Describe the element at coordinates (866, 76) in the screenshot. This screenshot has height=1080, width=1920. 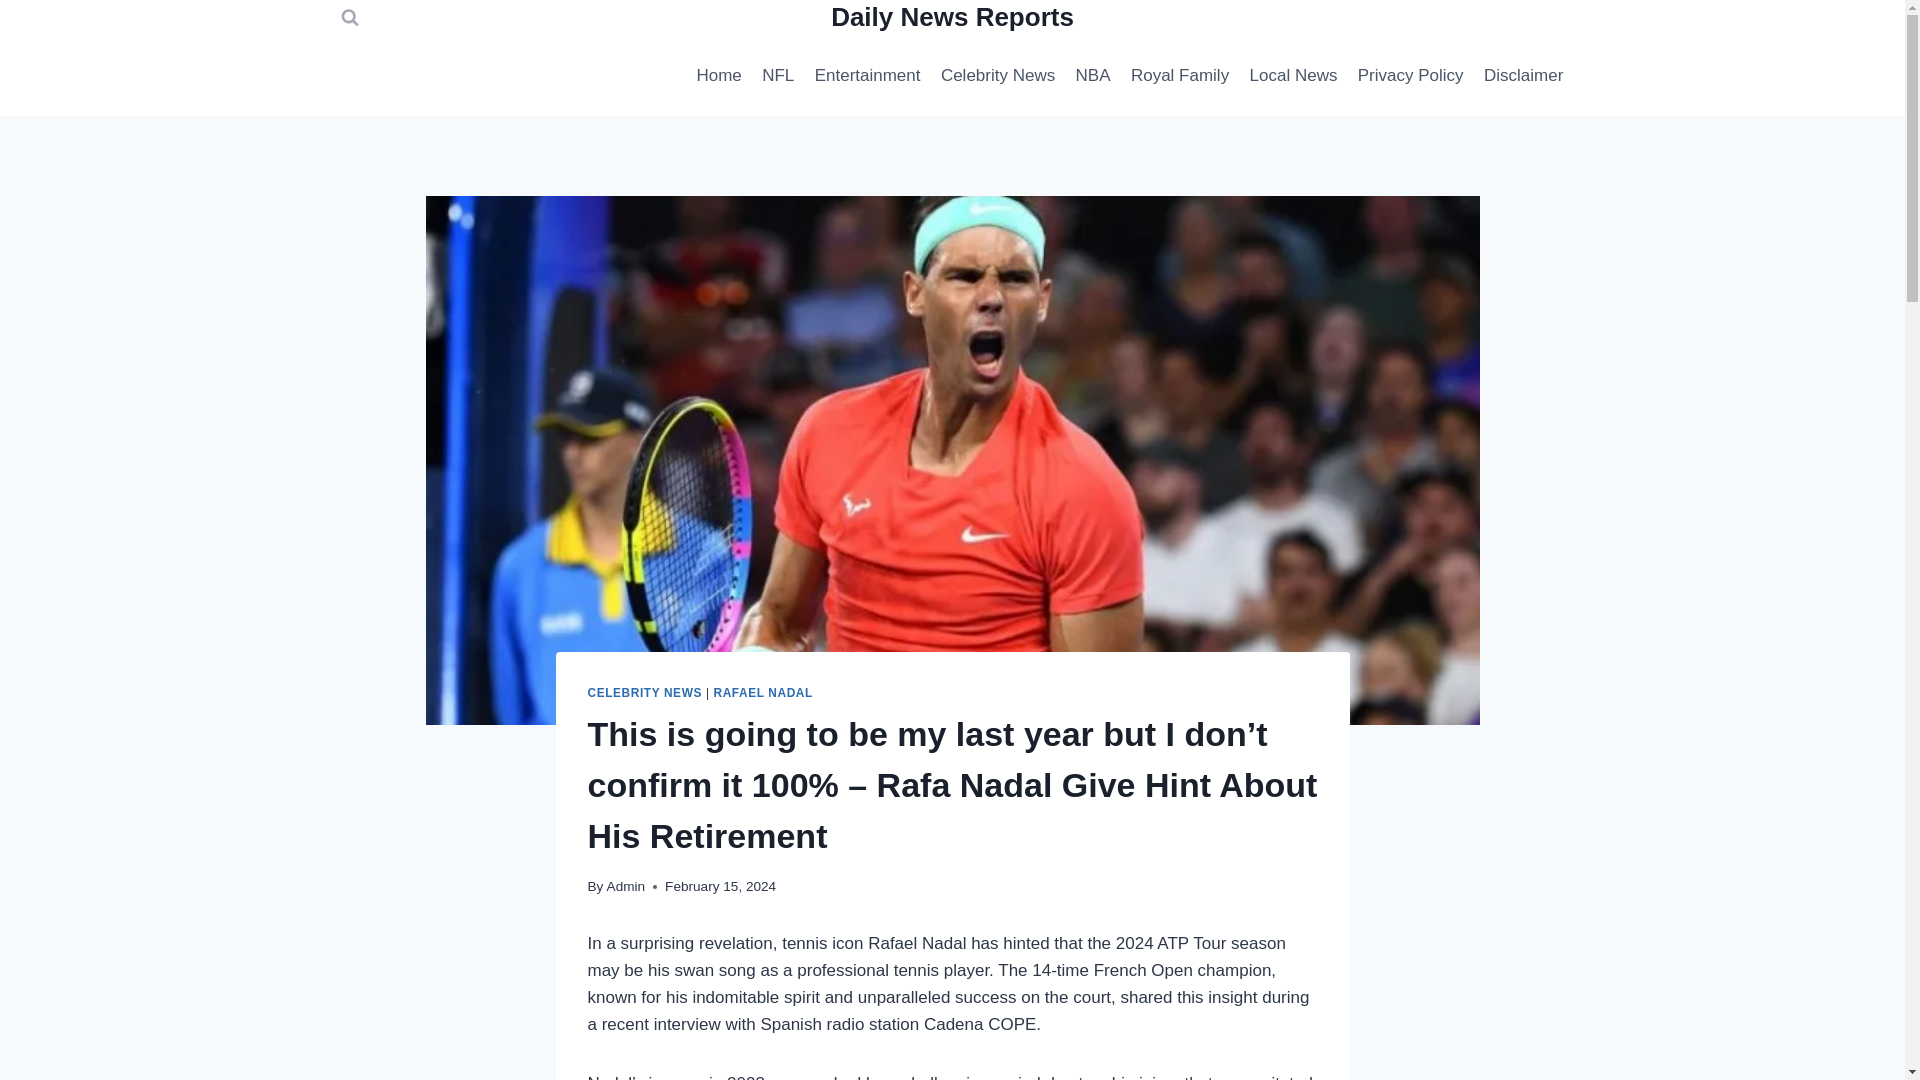
I see `Entertainment` at that location.